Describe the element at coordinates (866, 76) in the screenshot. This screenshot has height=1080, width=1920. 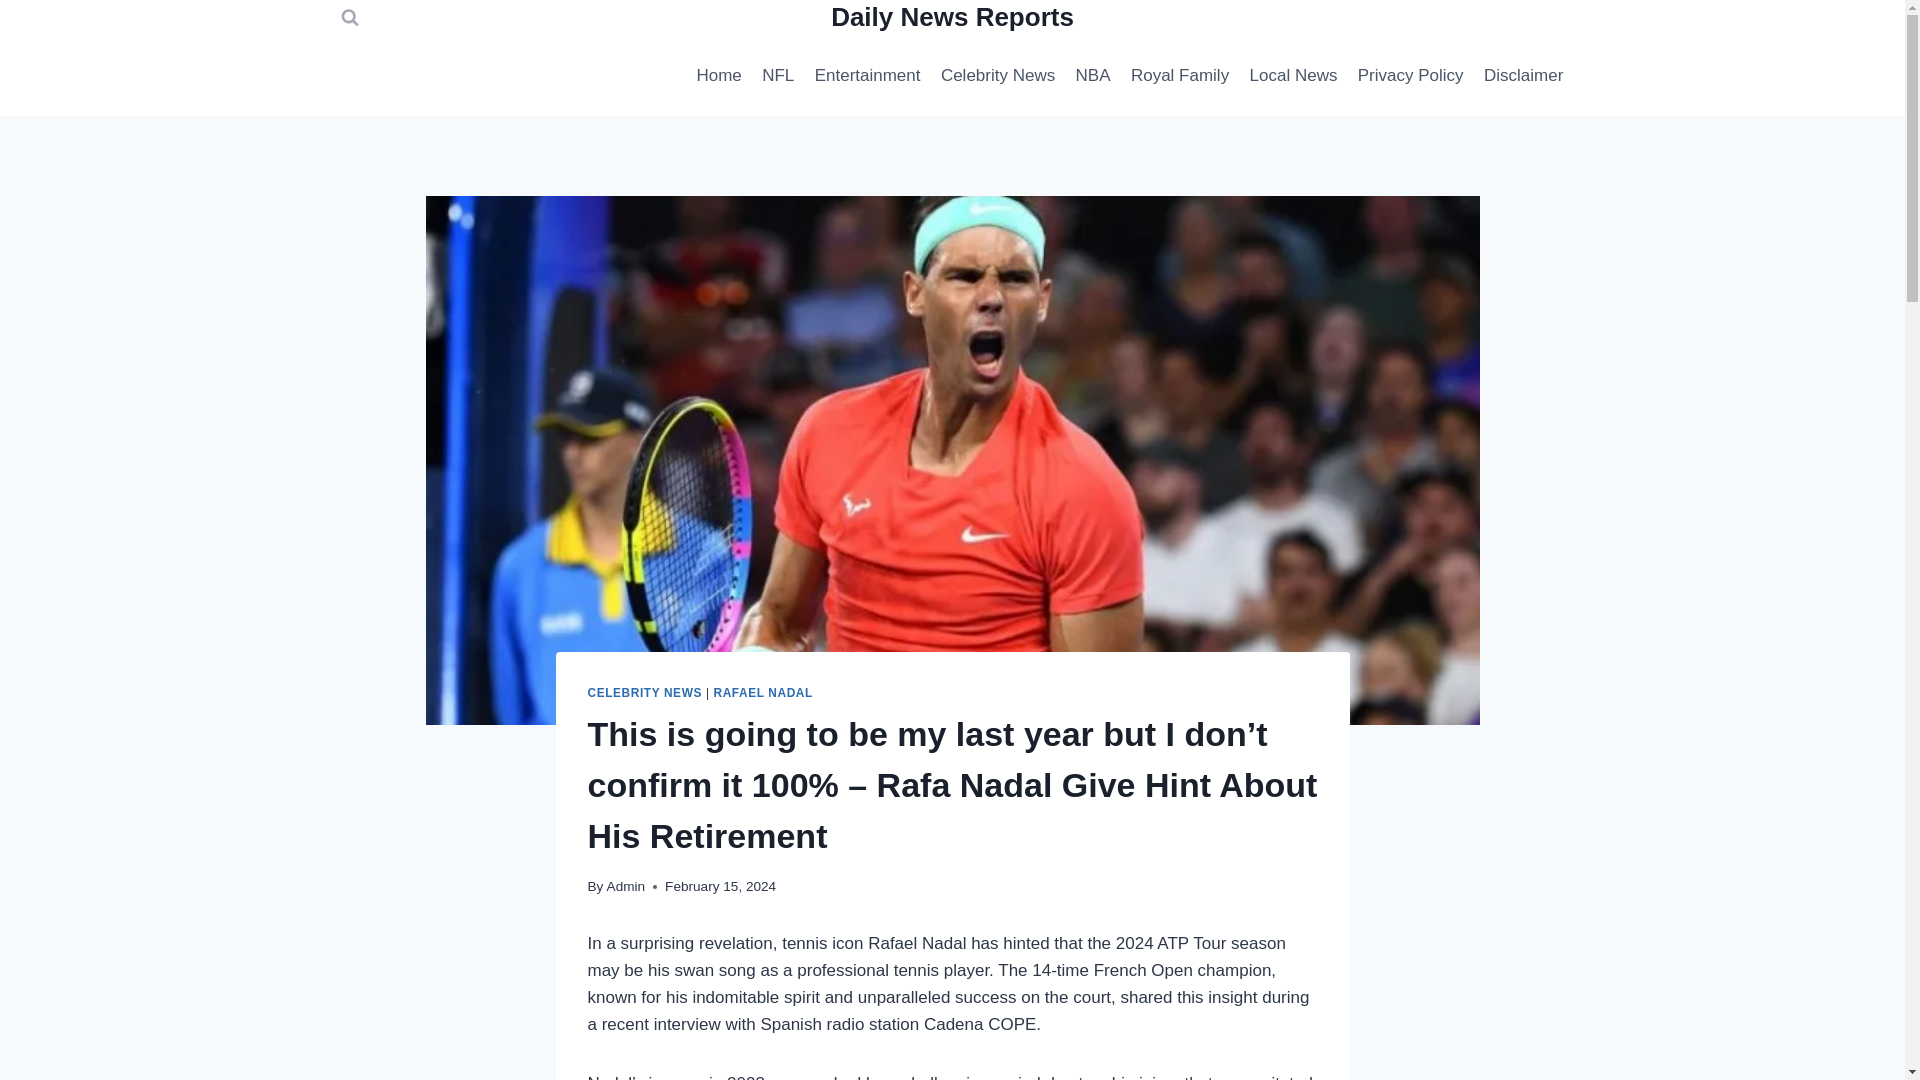
I see `Entertainment` at that location.